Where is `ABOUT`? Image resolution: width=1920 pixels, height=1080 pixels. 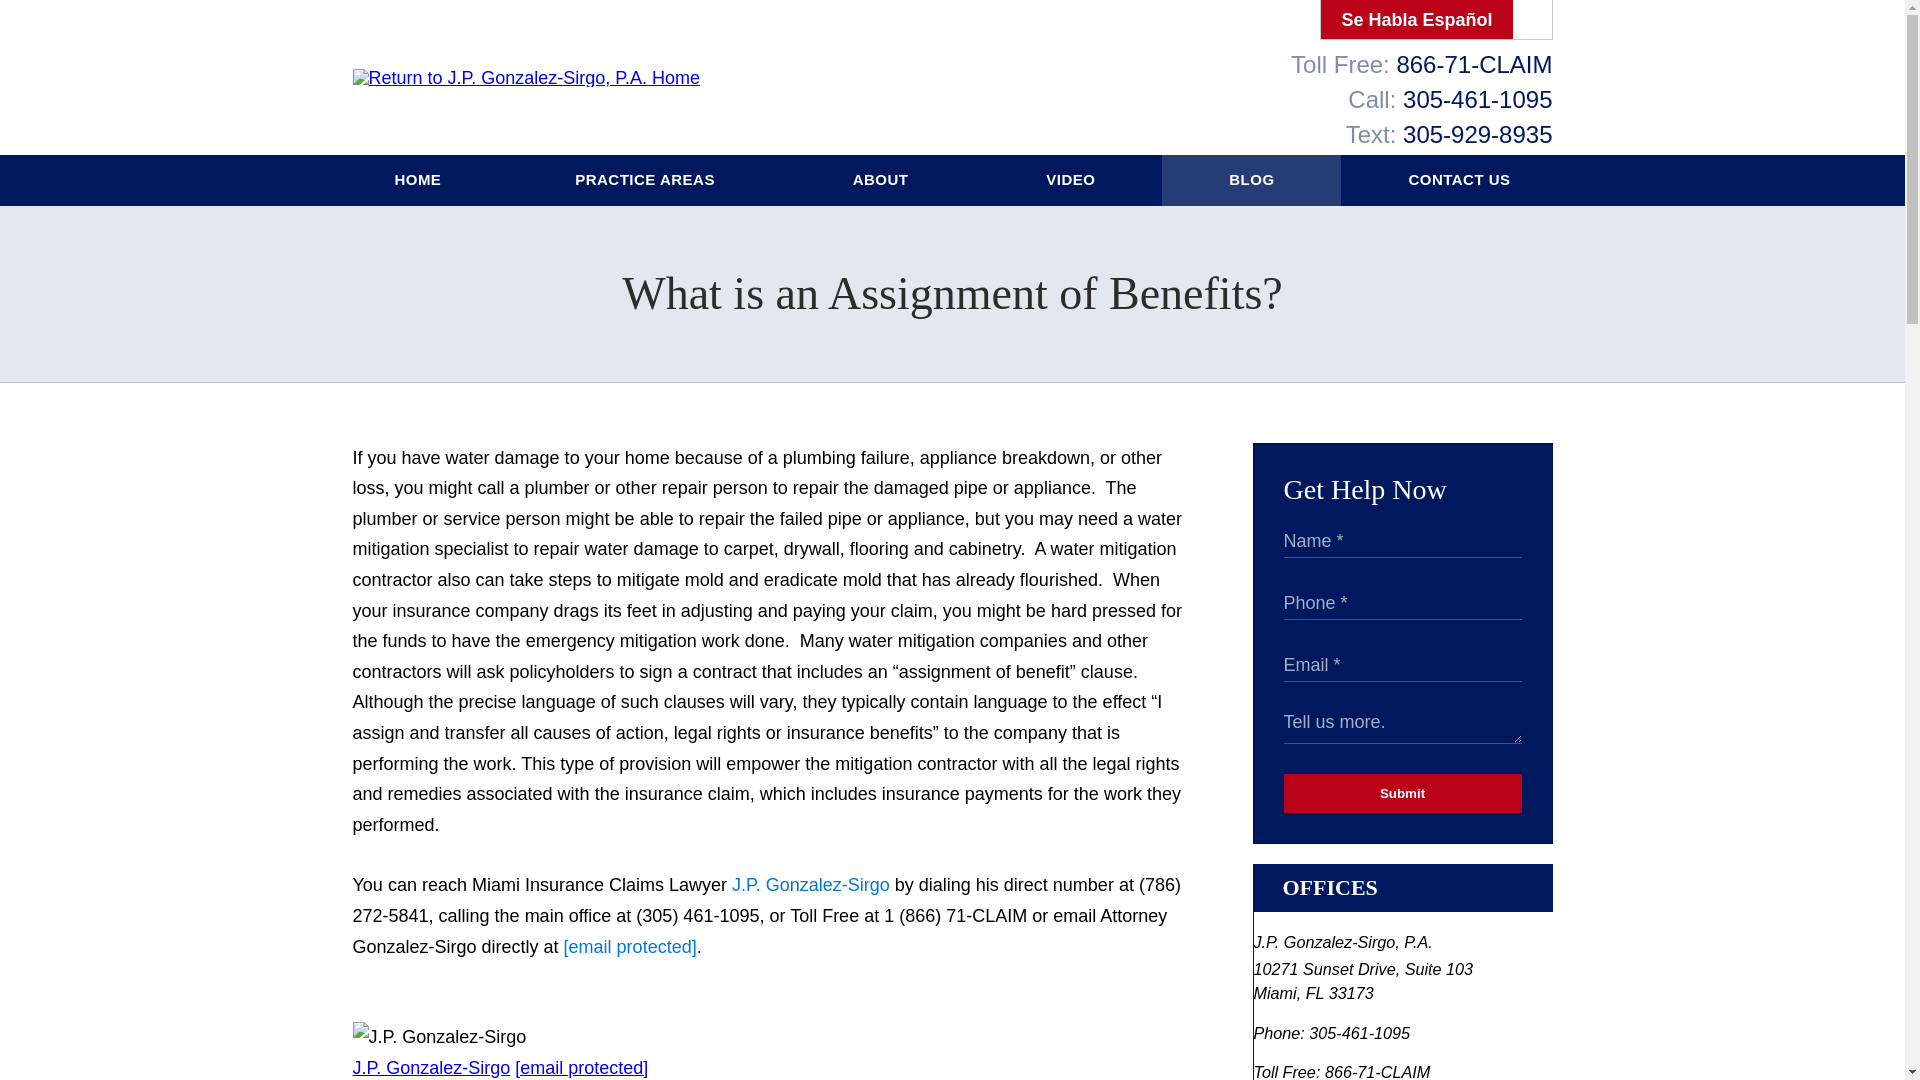
ABOUT is located at coordinates (882, 180).